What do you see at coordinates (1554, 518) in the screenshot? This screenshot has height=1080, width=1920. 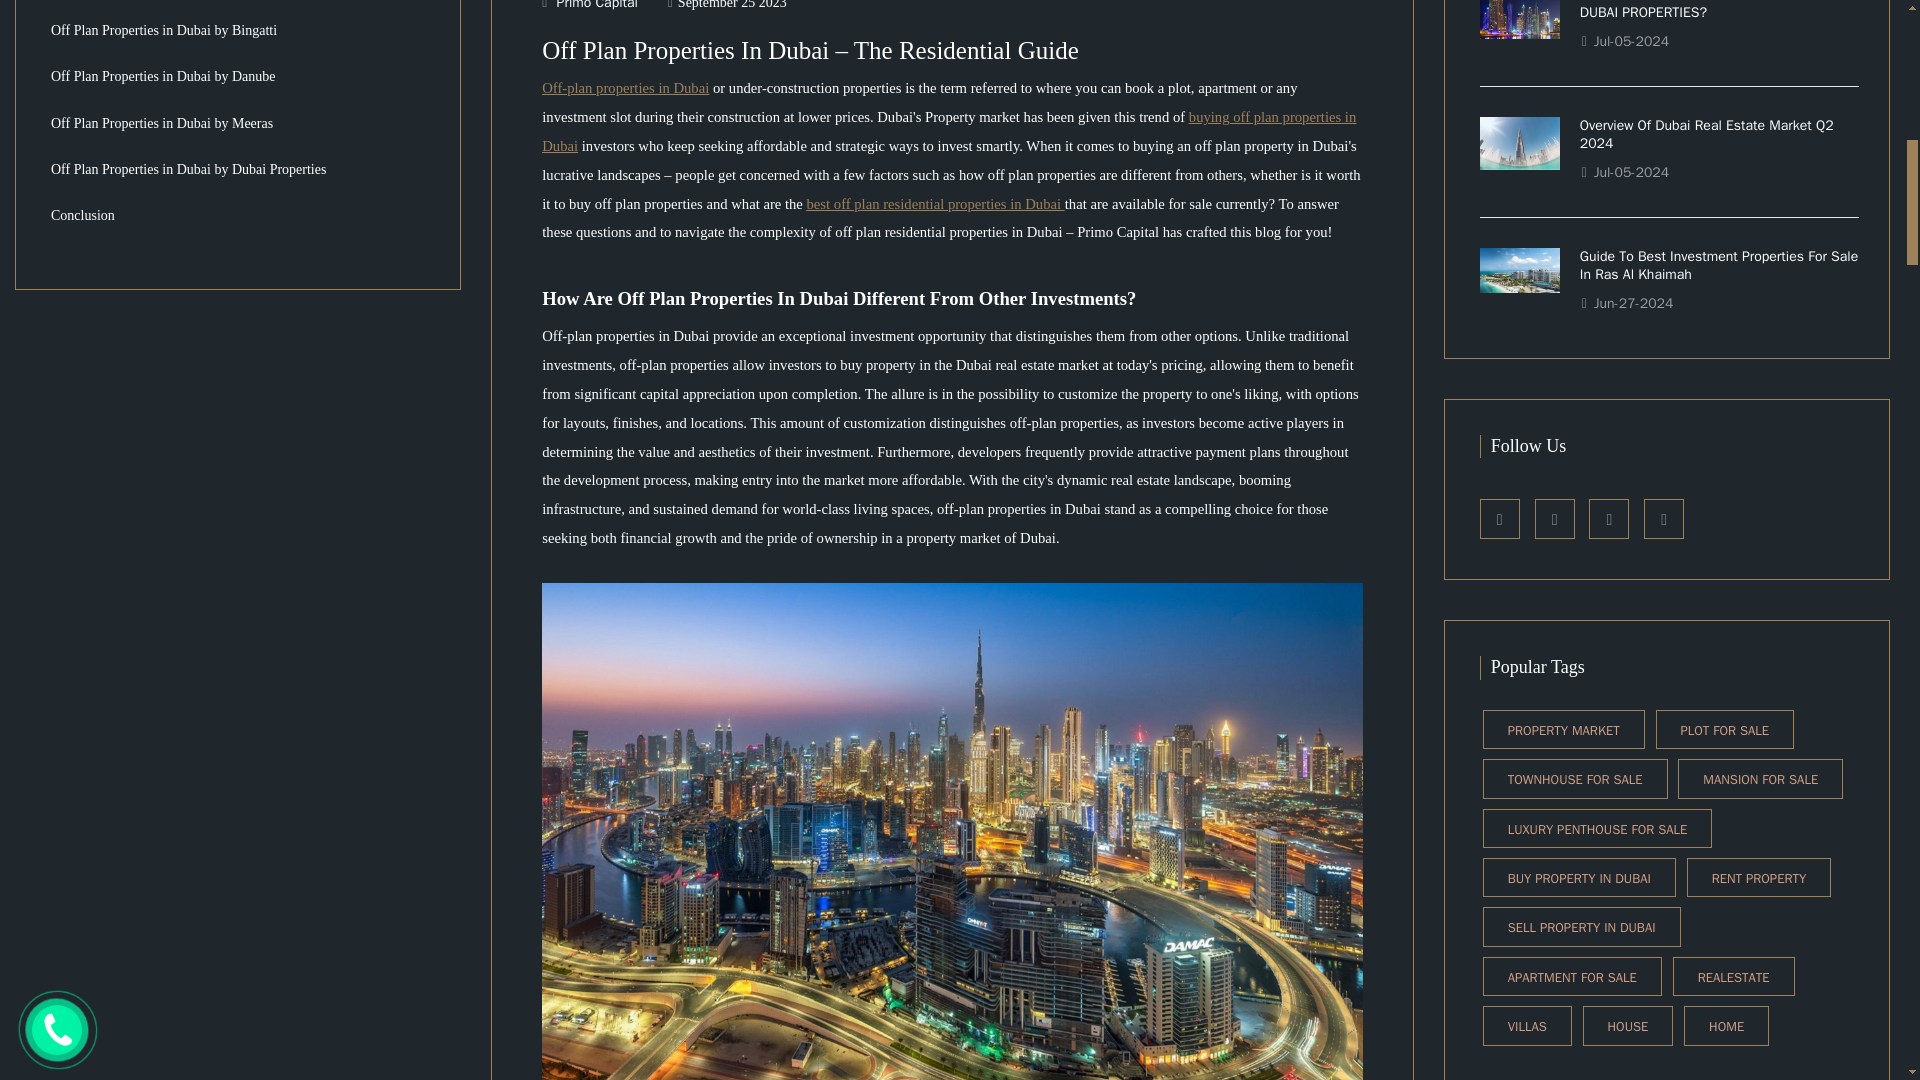 I see `Instagram` at bounding box center [1554, 518].